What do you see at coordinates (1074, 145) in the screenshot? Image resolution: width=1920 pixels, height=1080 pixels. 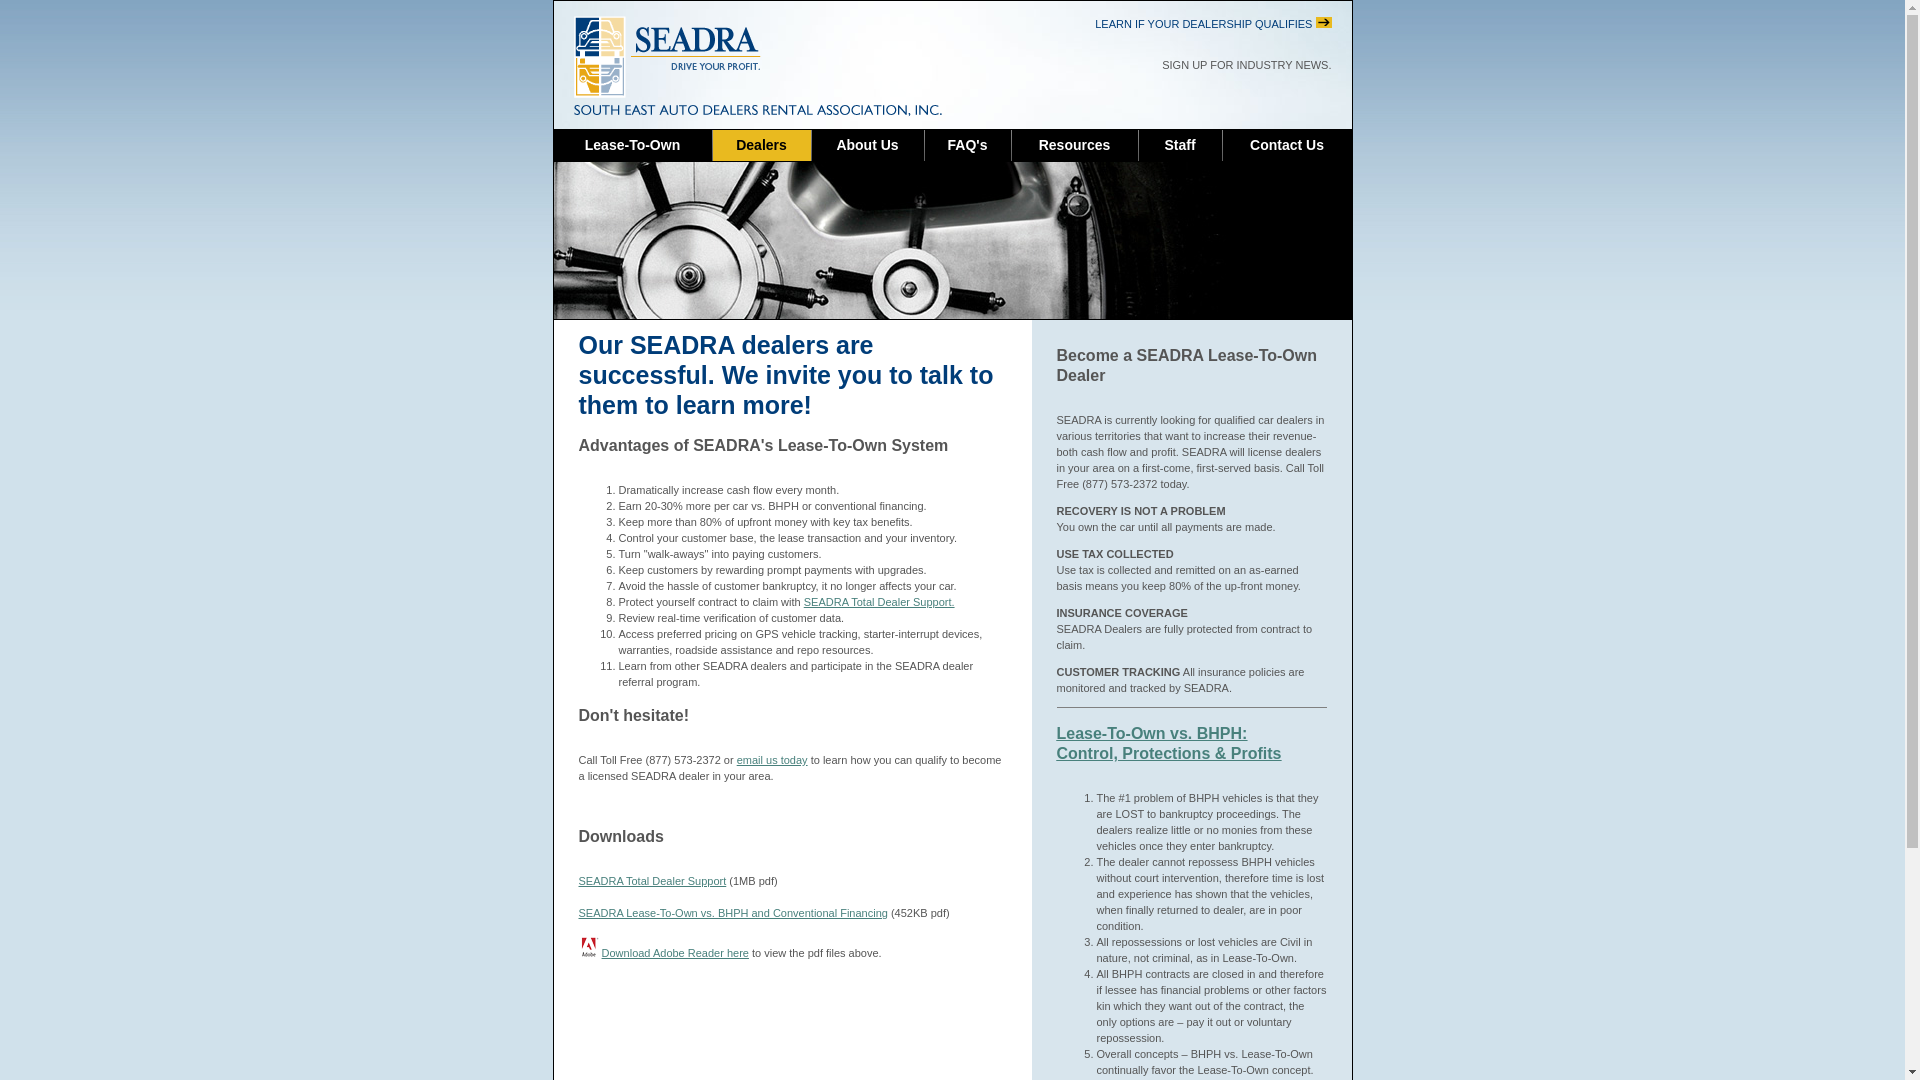 I see `Resources` at bounding box center [1074, 145].